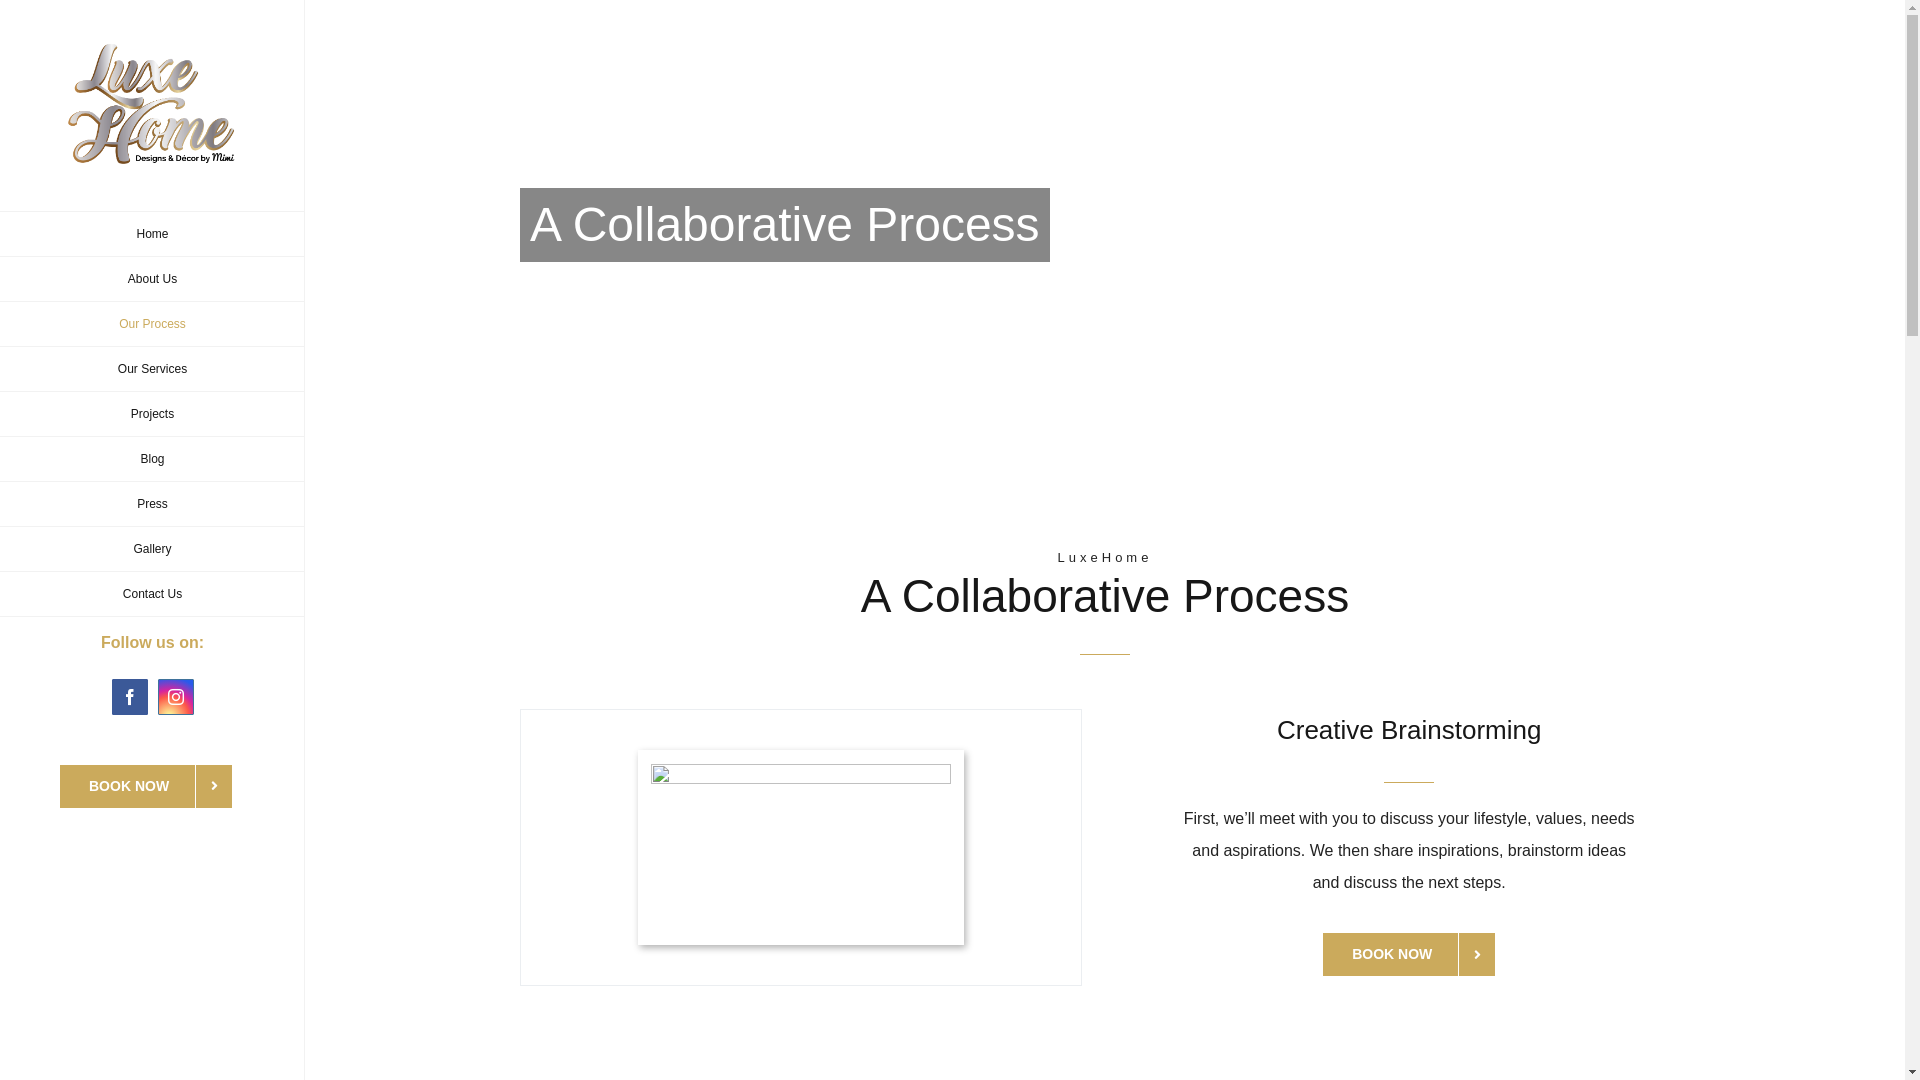 The width and height of the screenshot is (1920, 1080). What do you see at coordinates (152, 414) in the screenshot?
I see `Projects` at bounding box center [152, 414].